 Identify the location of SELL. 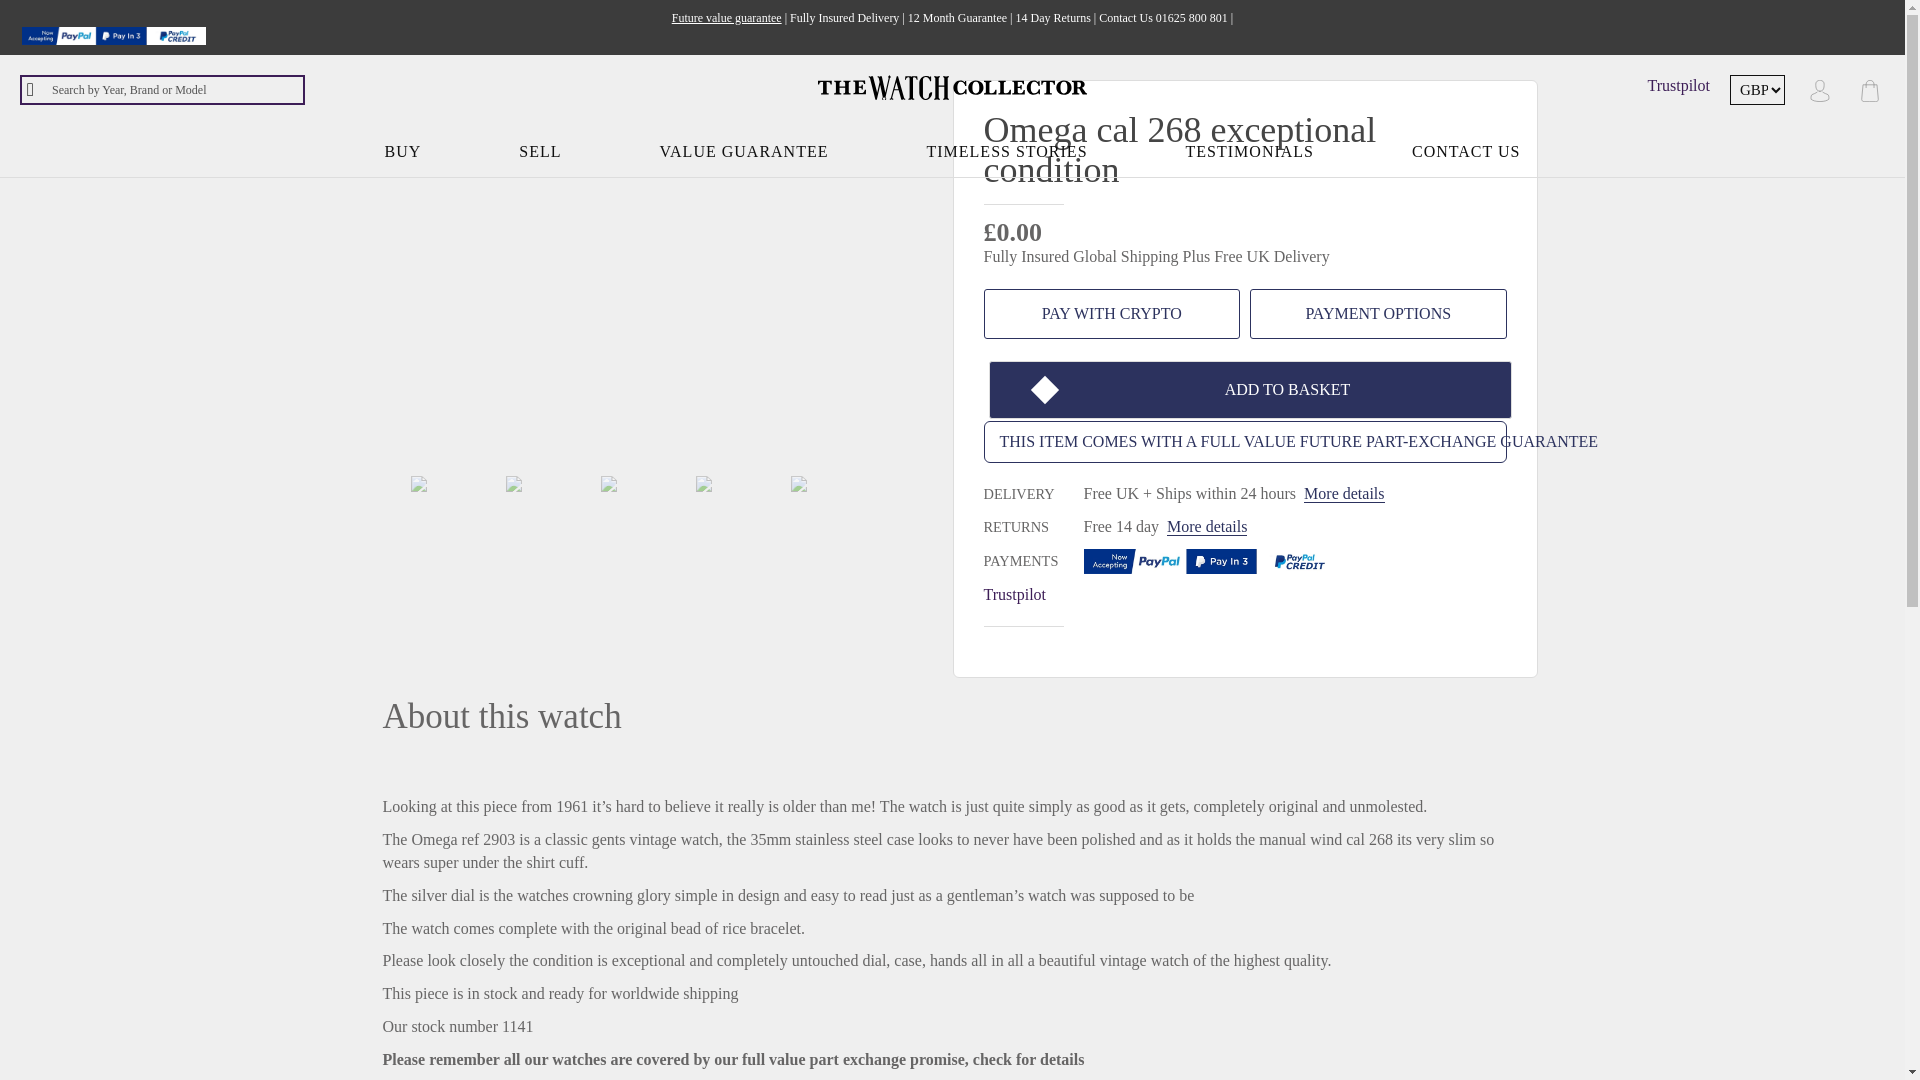
(540, 152).